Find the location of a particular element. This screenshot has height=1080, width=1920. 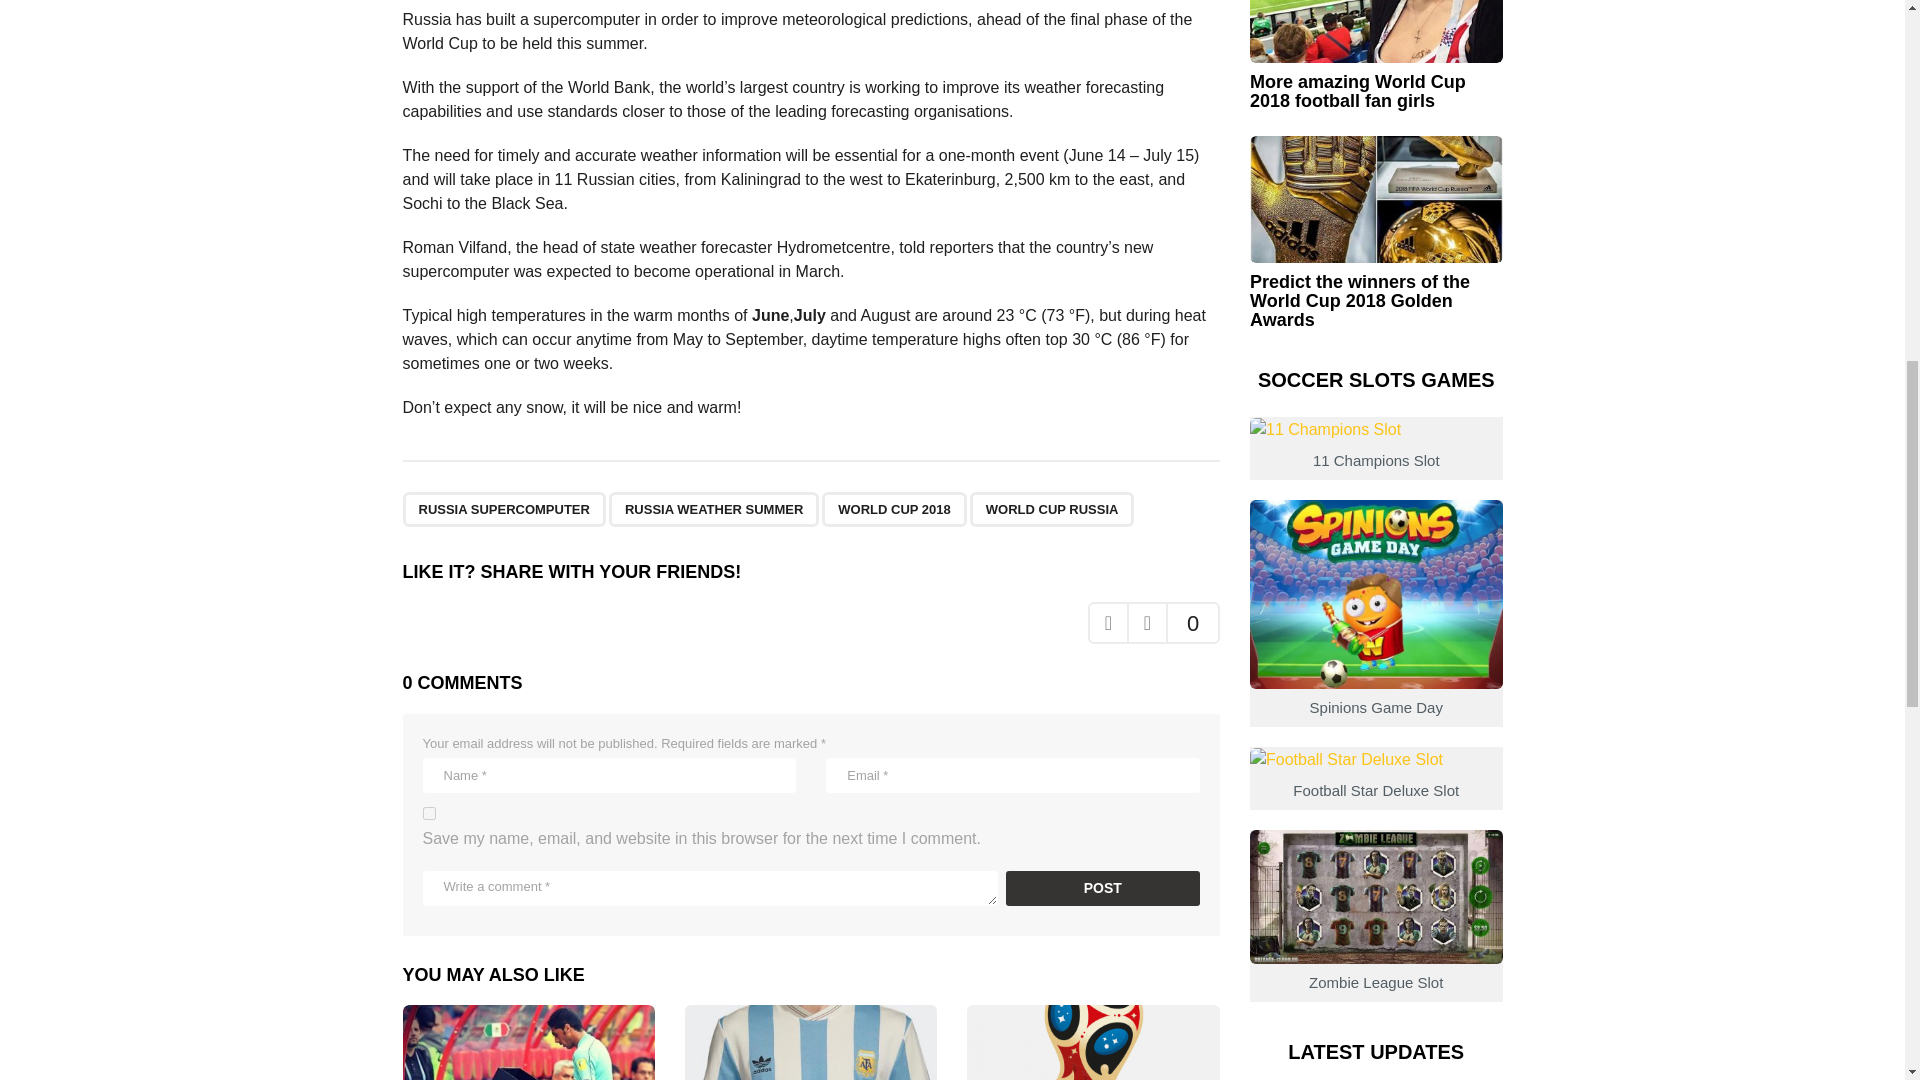

Spinions Game Day is located at coordinates (1376, 654).